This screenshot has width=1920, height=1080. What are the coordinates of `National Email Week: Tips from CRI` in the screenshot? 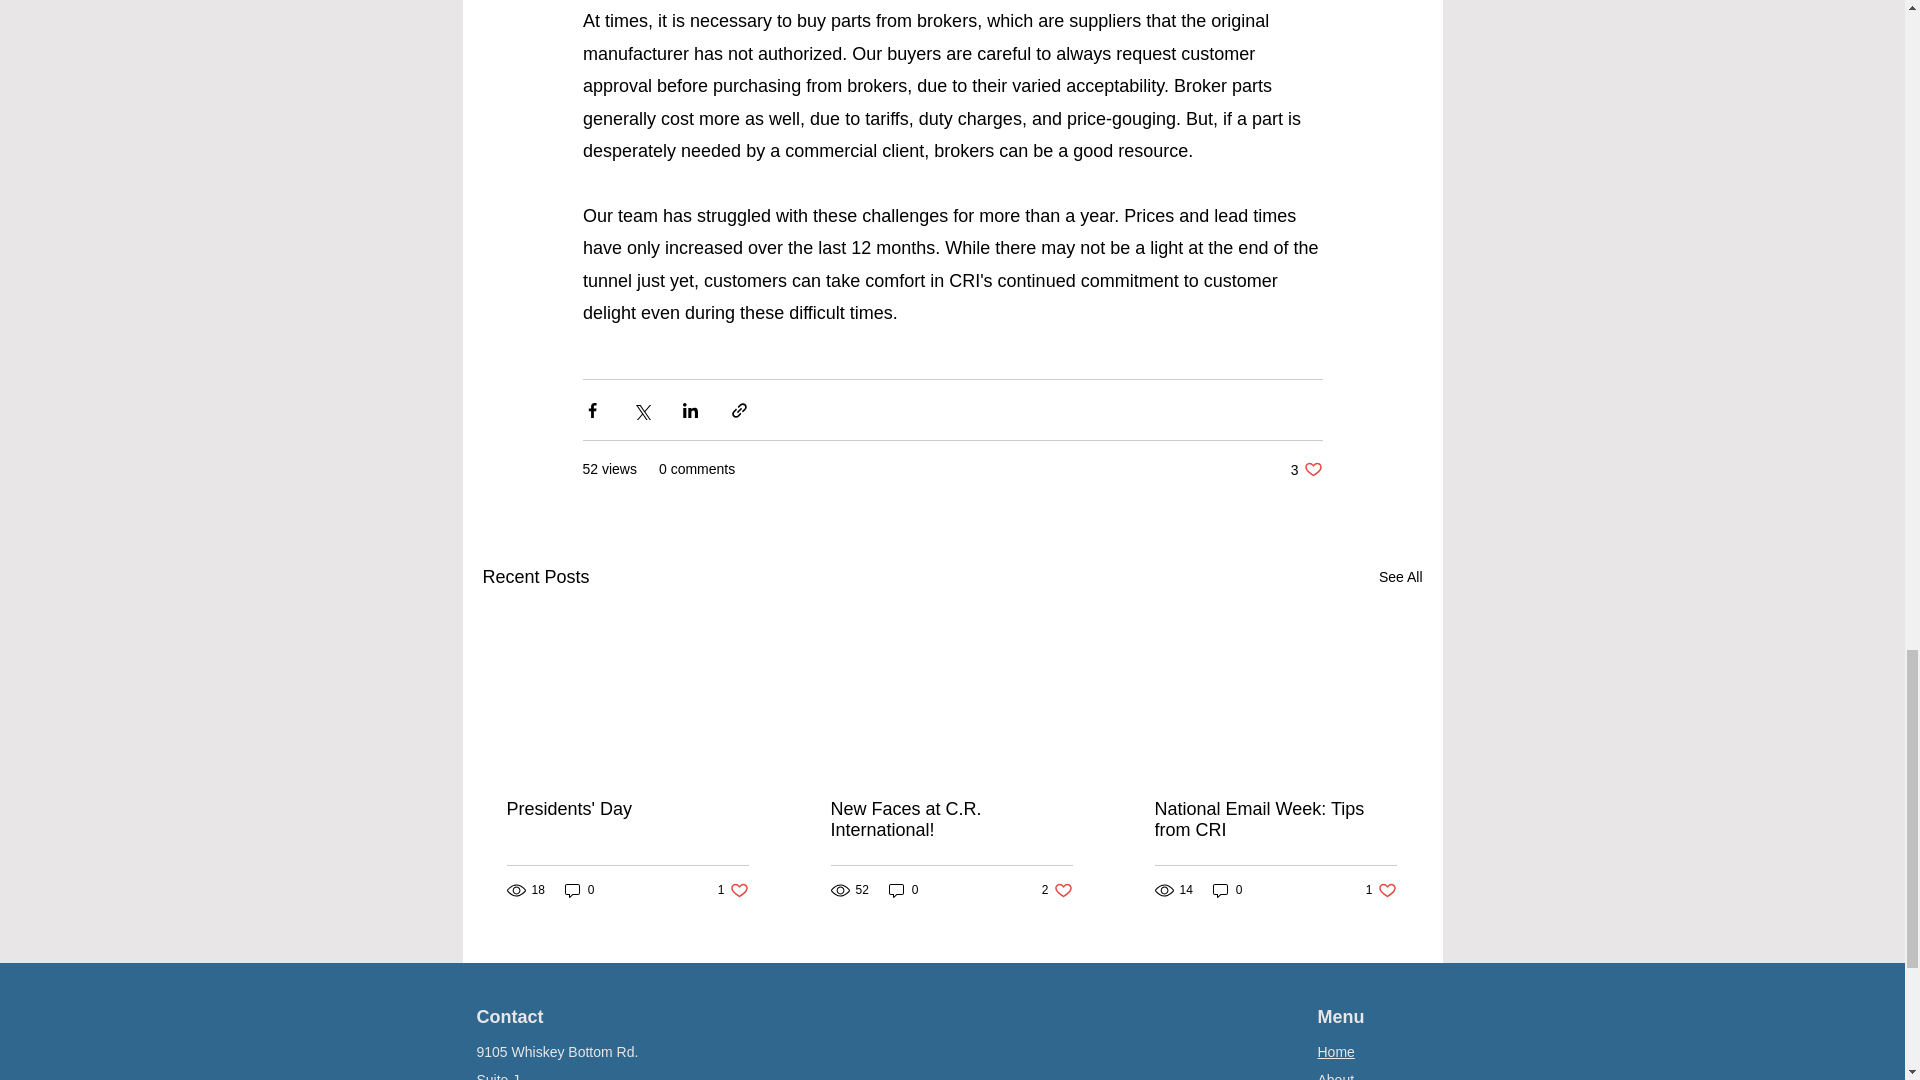 It's located at (1228, 890).